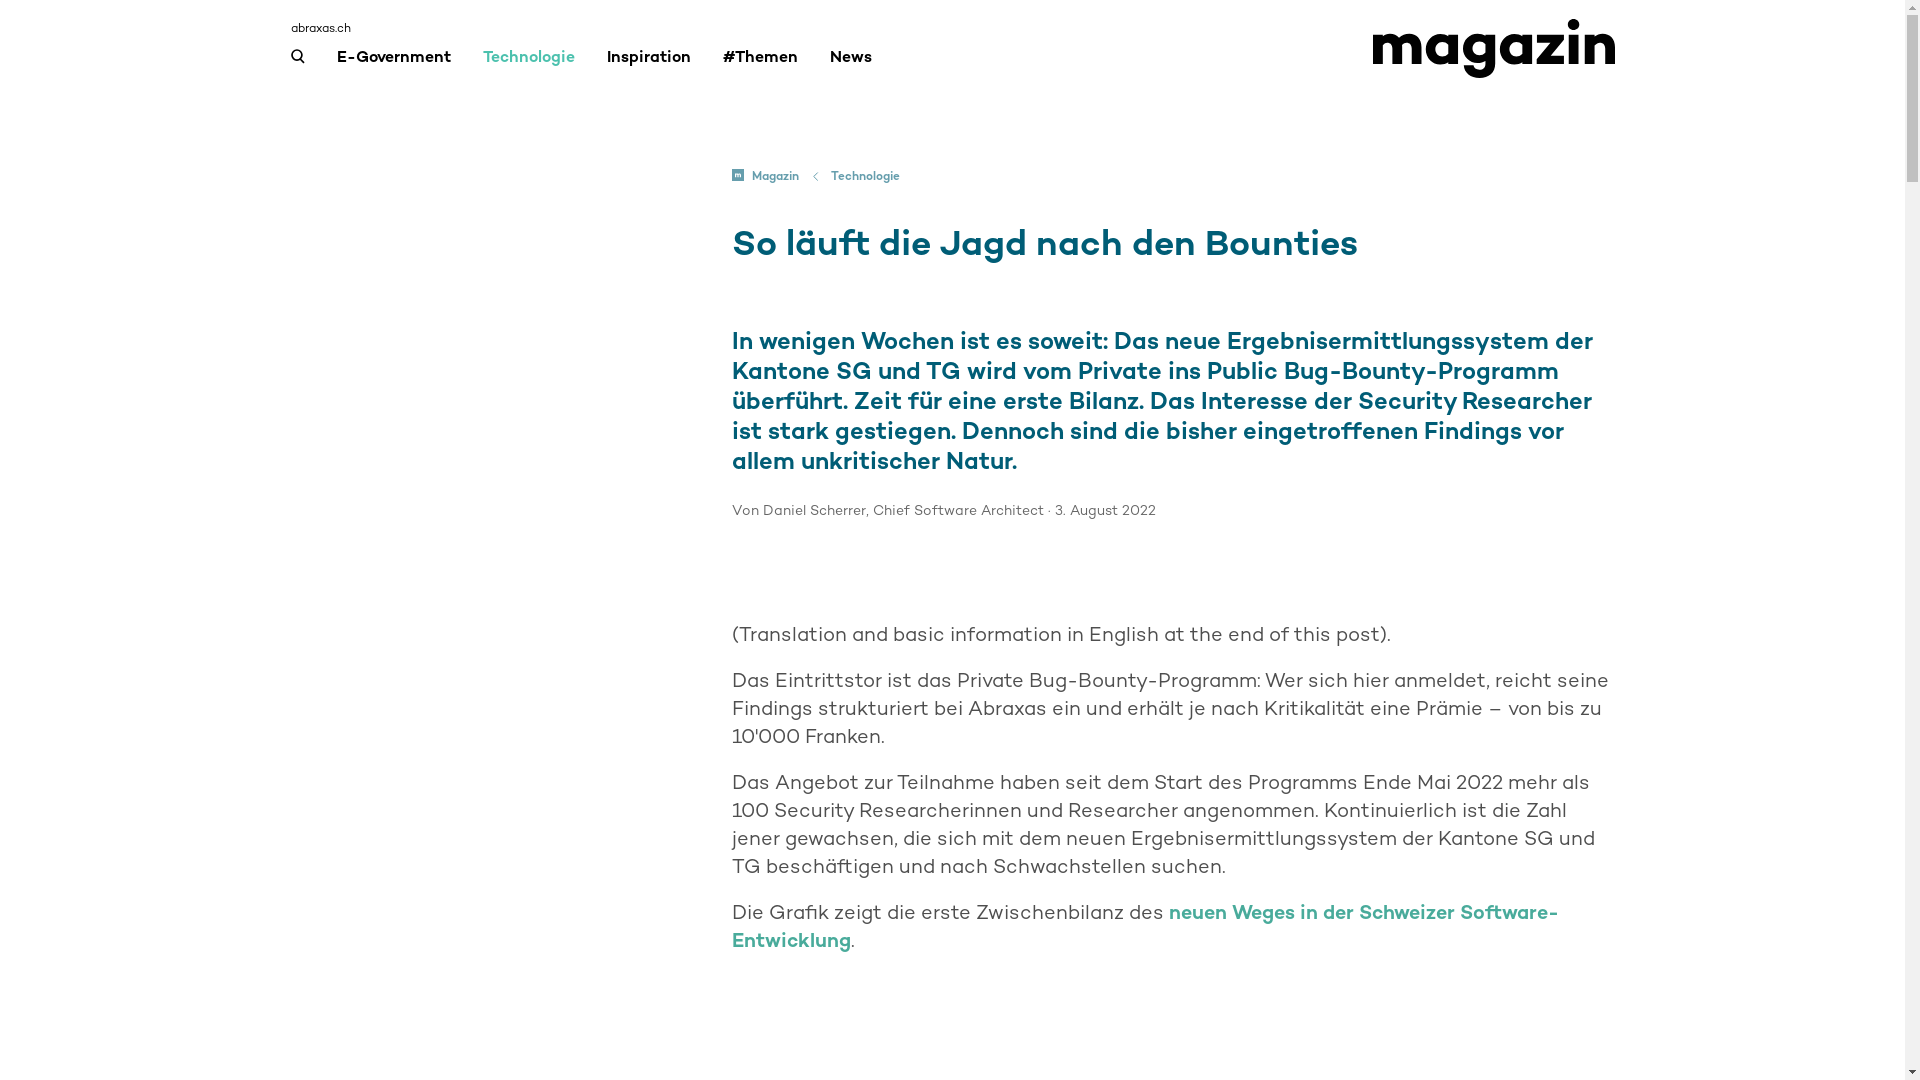  What do you see at coordinates (648, 66) in the screenshot?
I see `Inspiration` at bounding box center [648, 66].